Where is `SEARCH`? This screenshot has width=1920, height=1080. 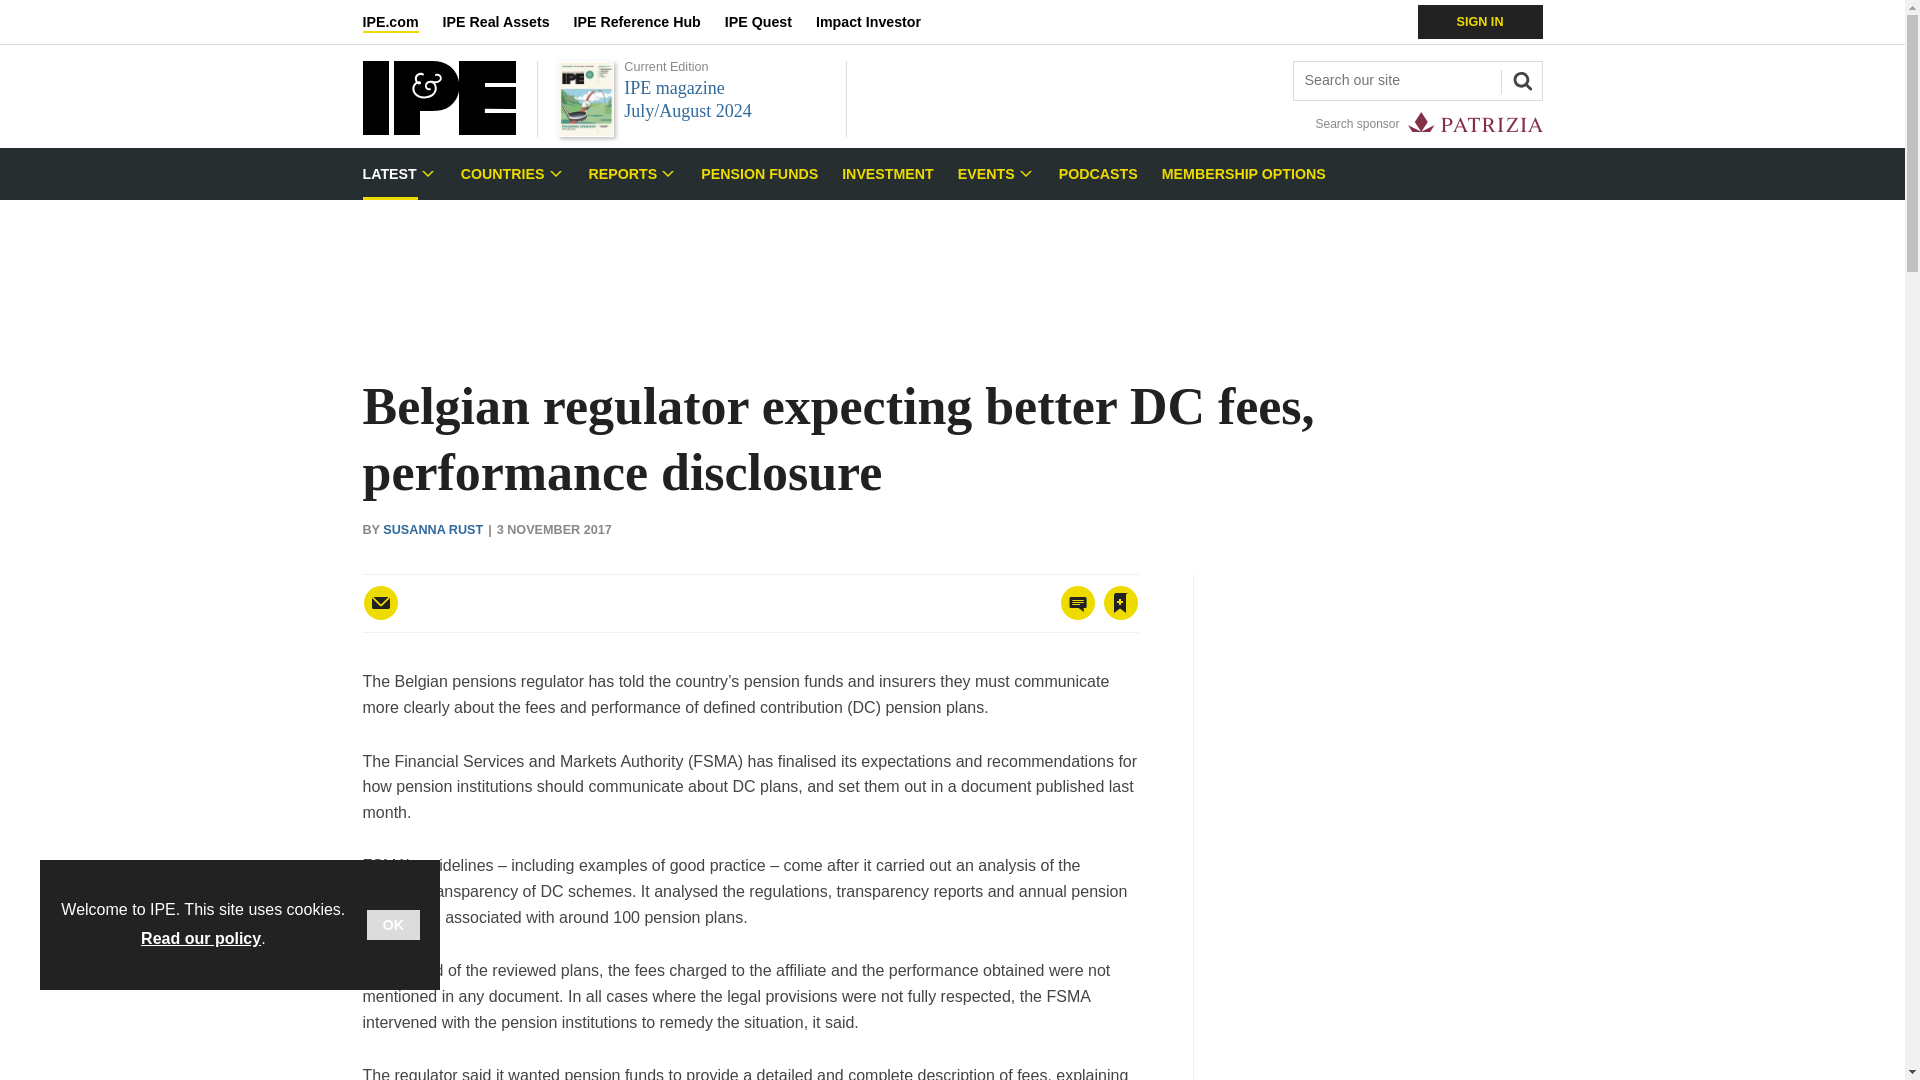
SEARCH is located at coordinates (1519, 78).